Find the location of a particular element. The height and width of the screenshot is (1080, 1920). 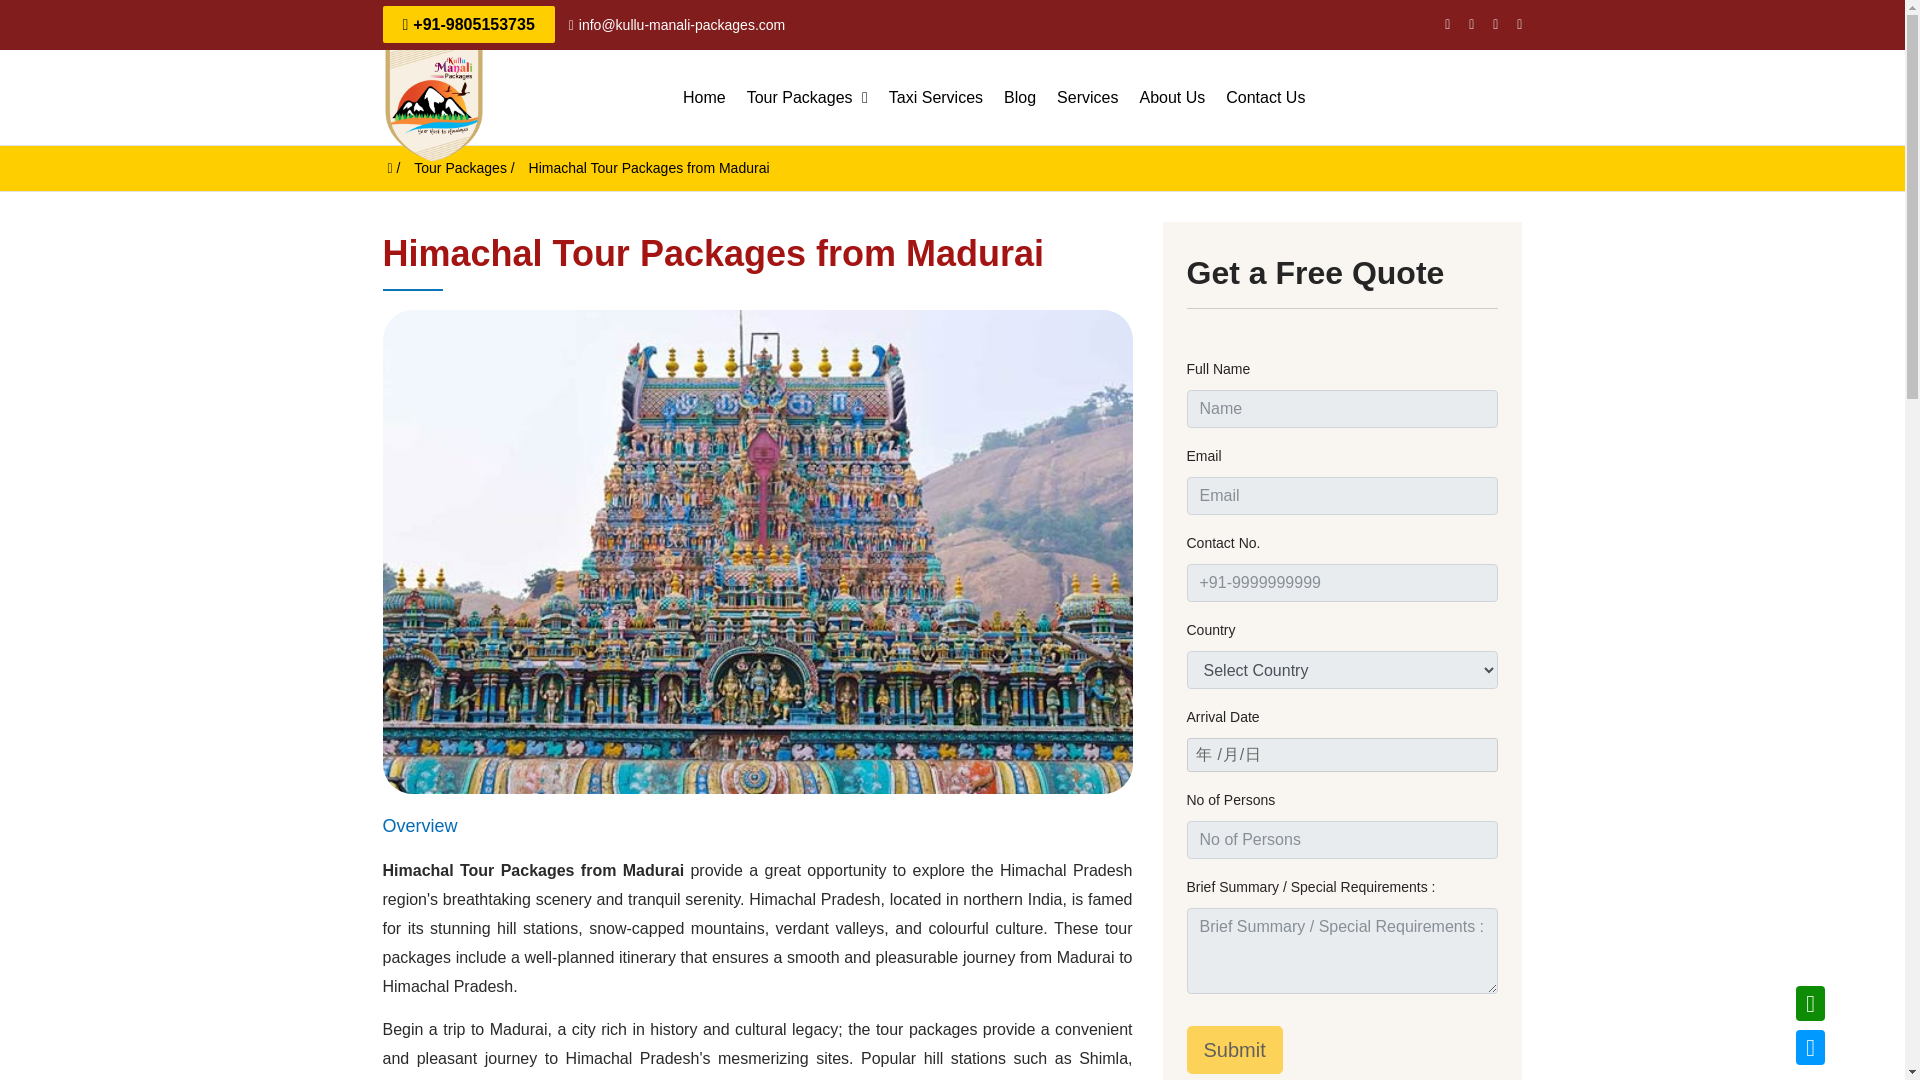

Tour Packages is located at coordinates (460, 168).